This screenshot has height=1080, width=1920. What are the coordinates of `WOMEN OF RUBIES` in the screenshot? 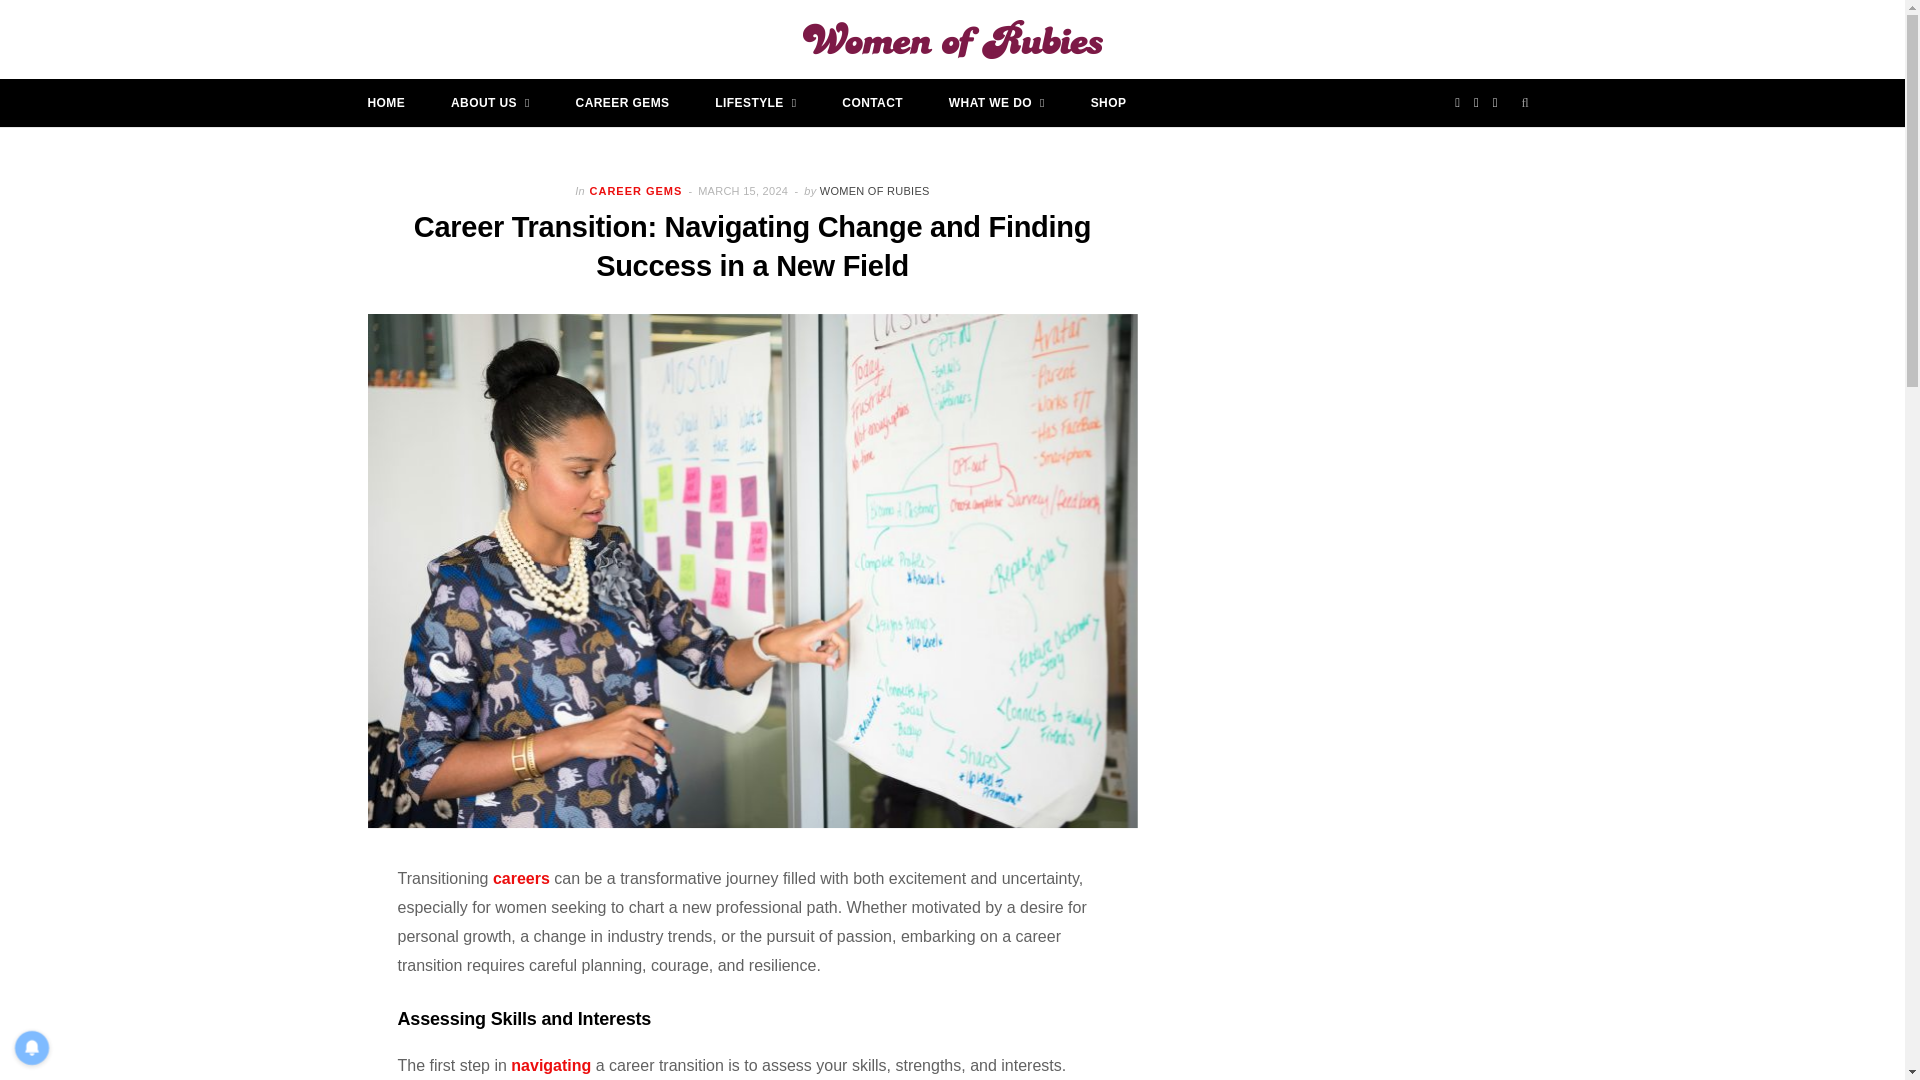 It's located at (874, 190).